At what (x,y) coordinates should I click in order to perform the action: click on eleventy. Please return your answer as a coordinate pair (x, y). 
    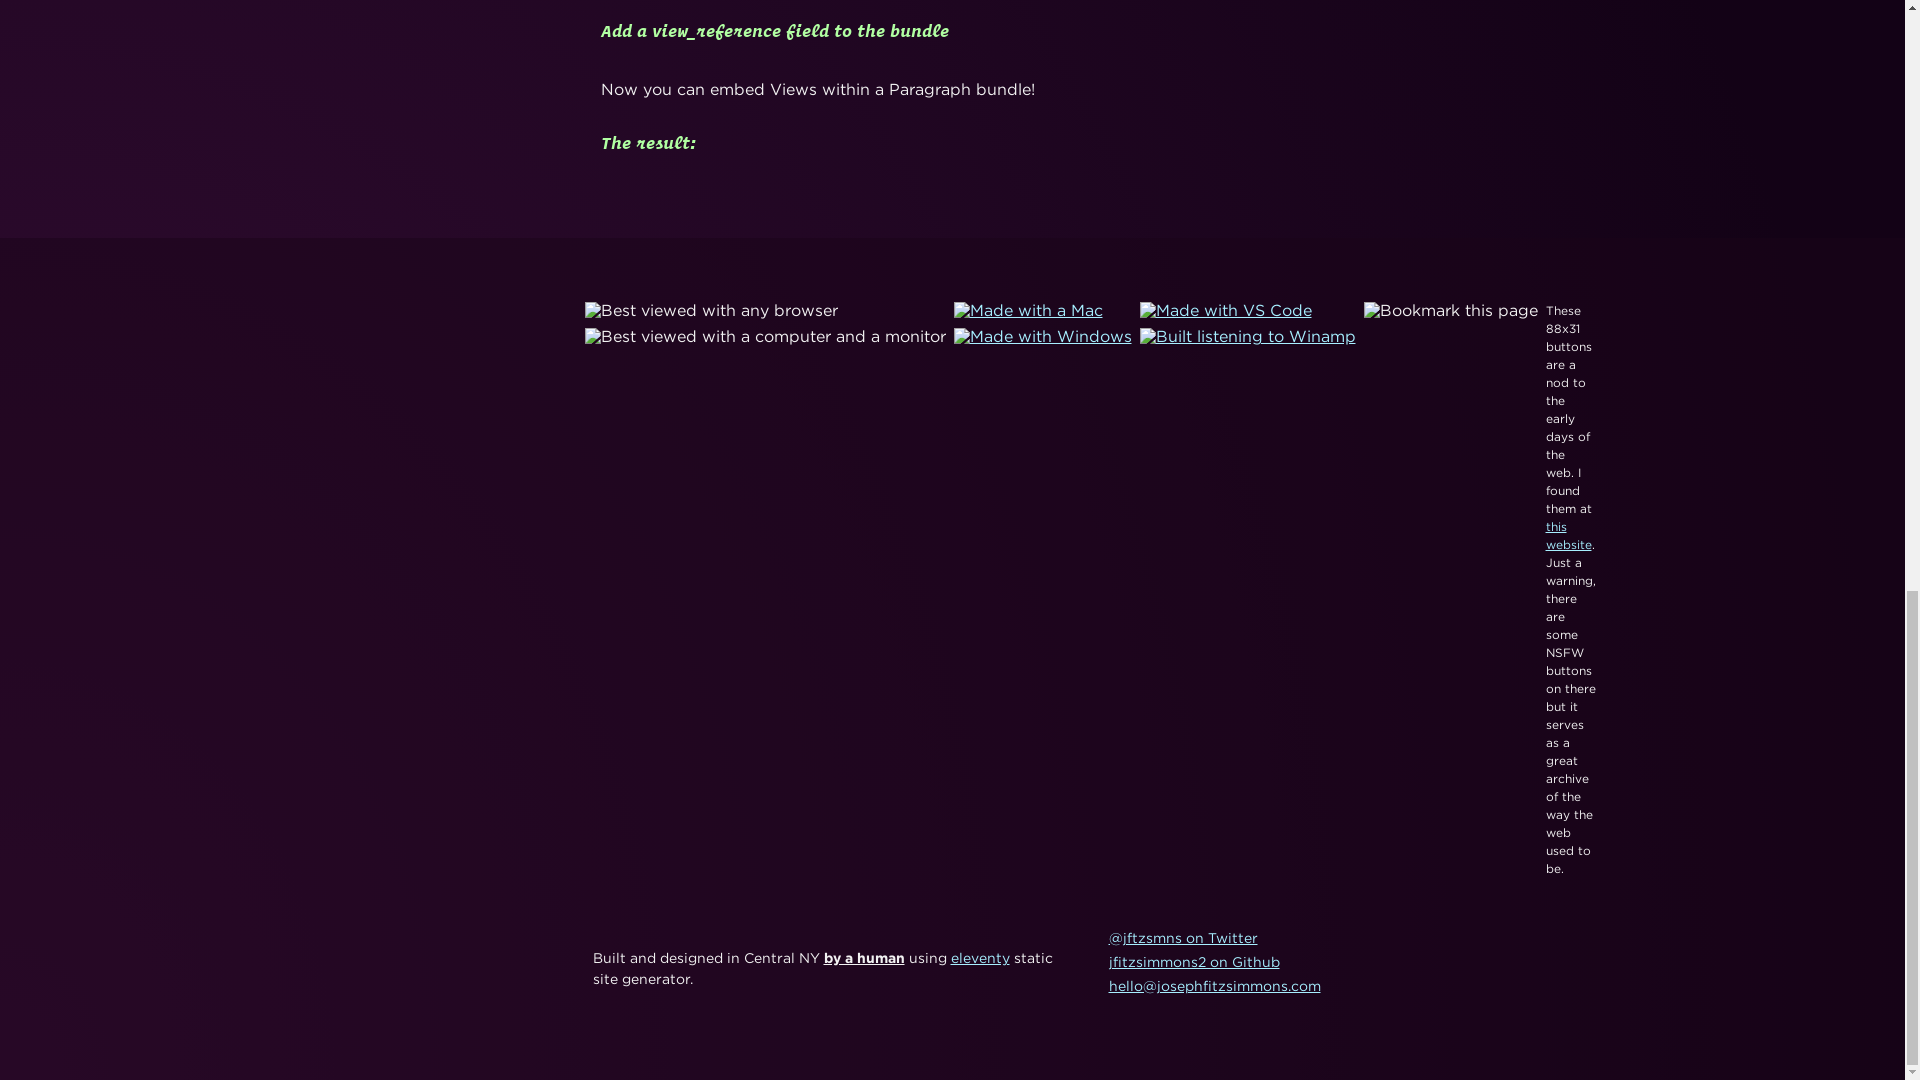
    Looking at the image, I should click on (980, 958).